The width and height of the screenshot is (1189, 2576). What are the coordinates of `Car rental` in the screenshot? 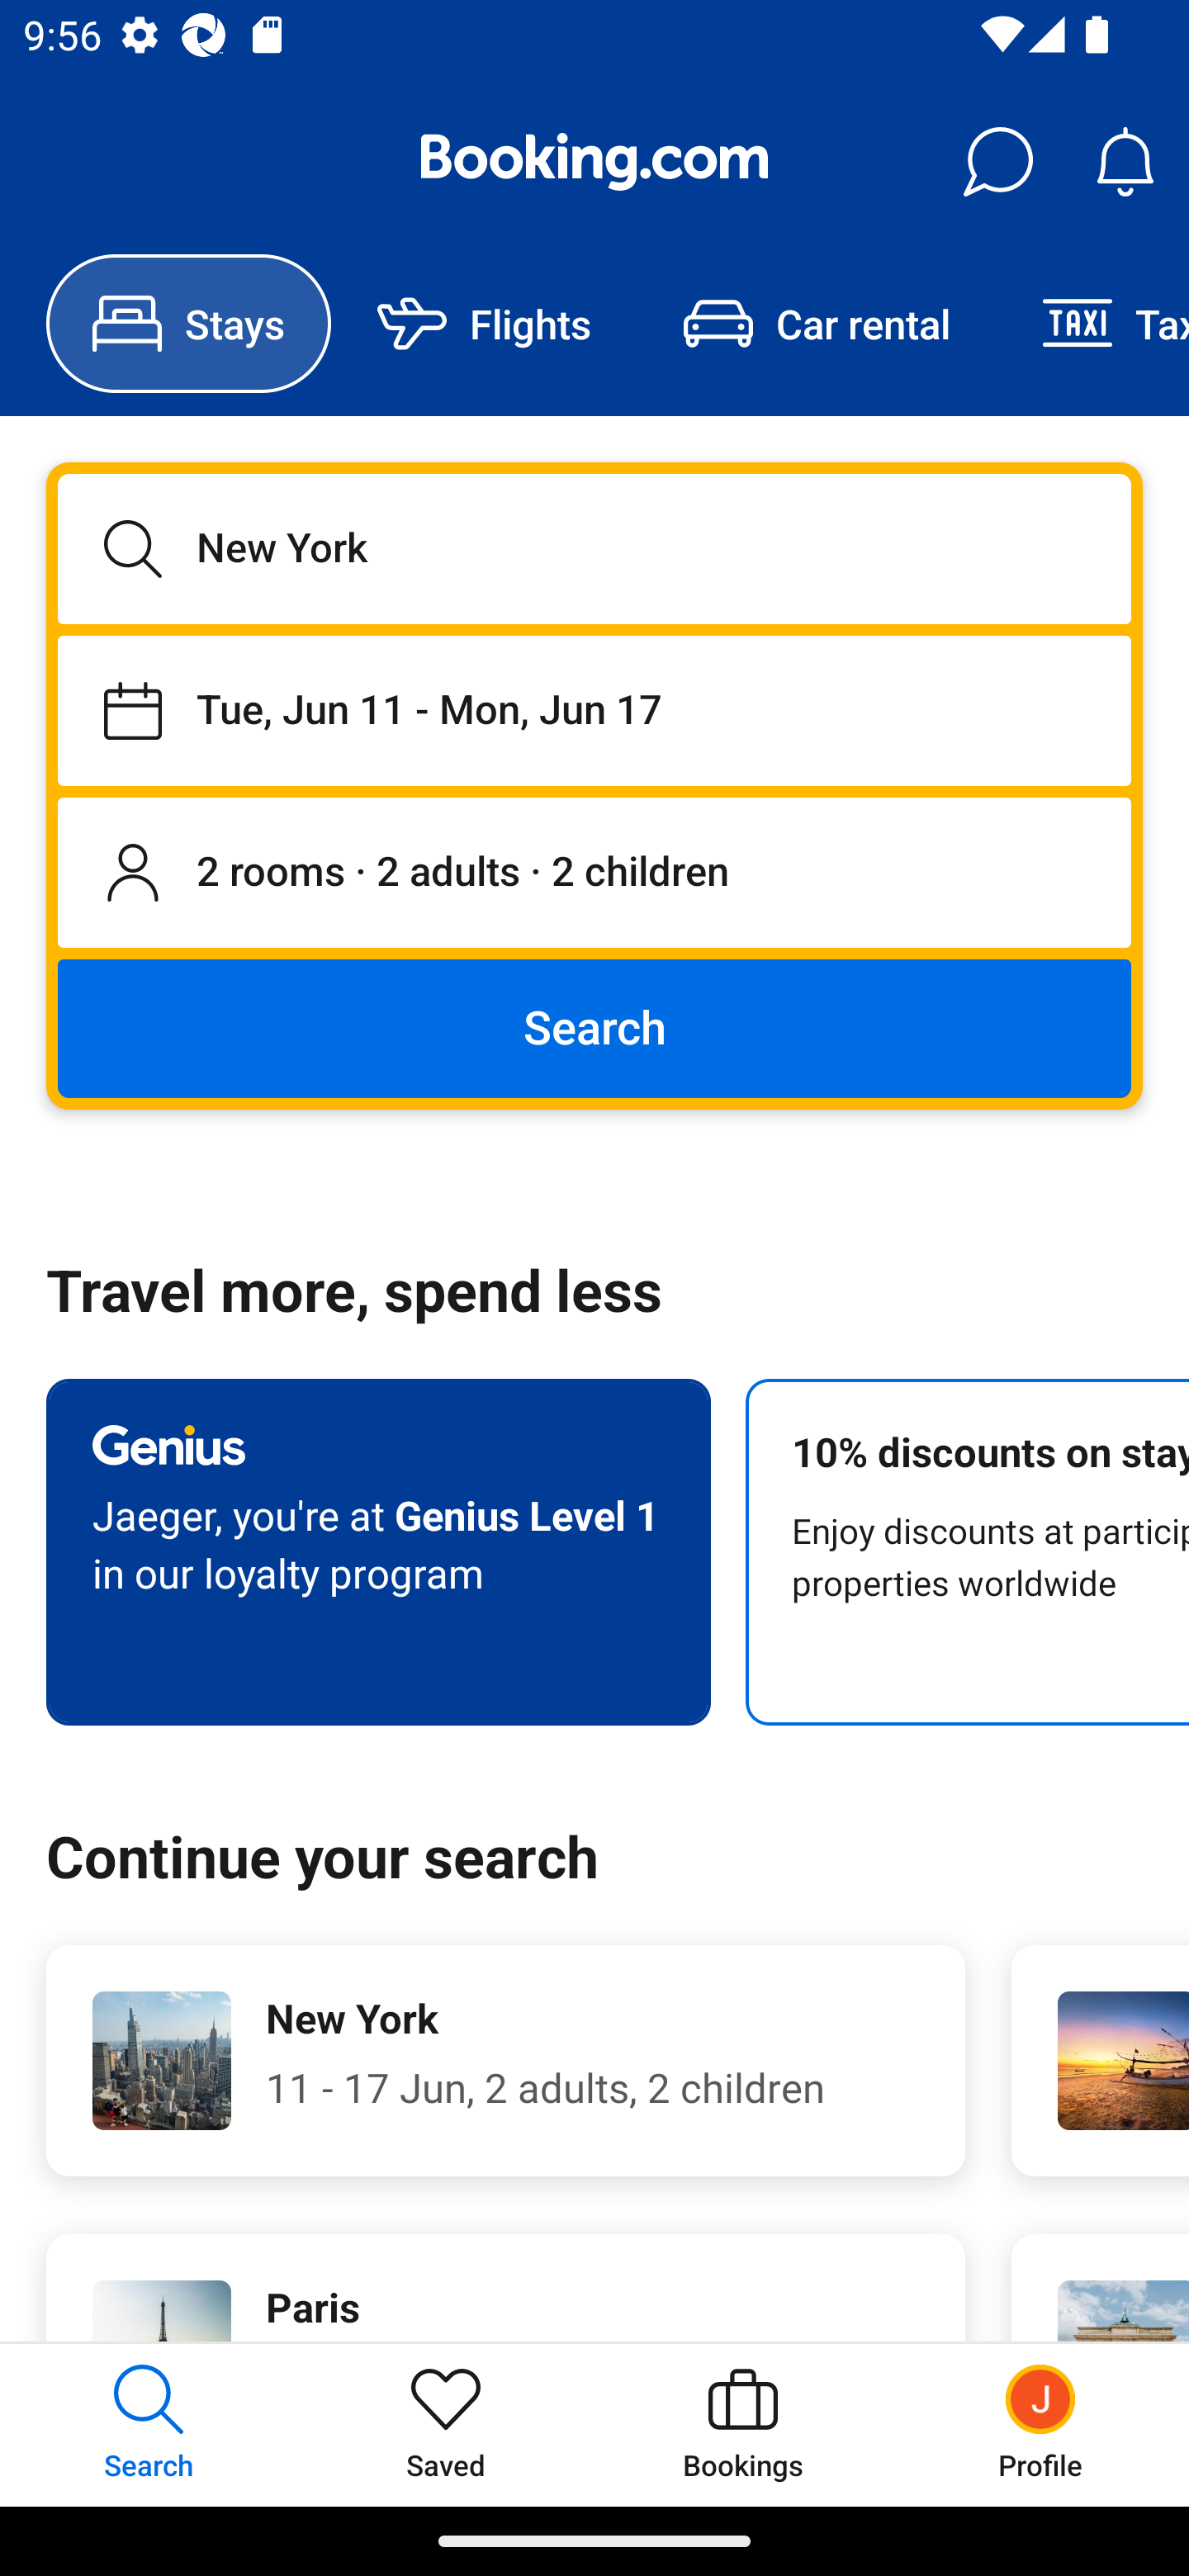 It's located at (816, 324).